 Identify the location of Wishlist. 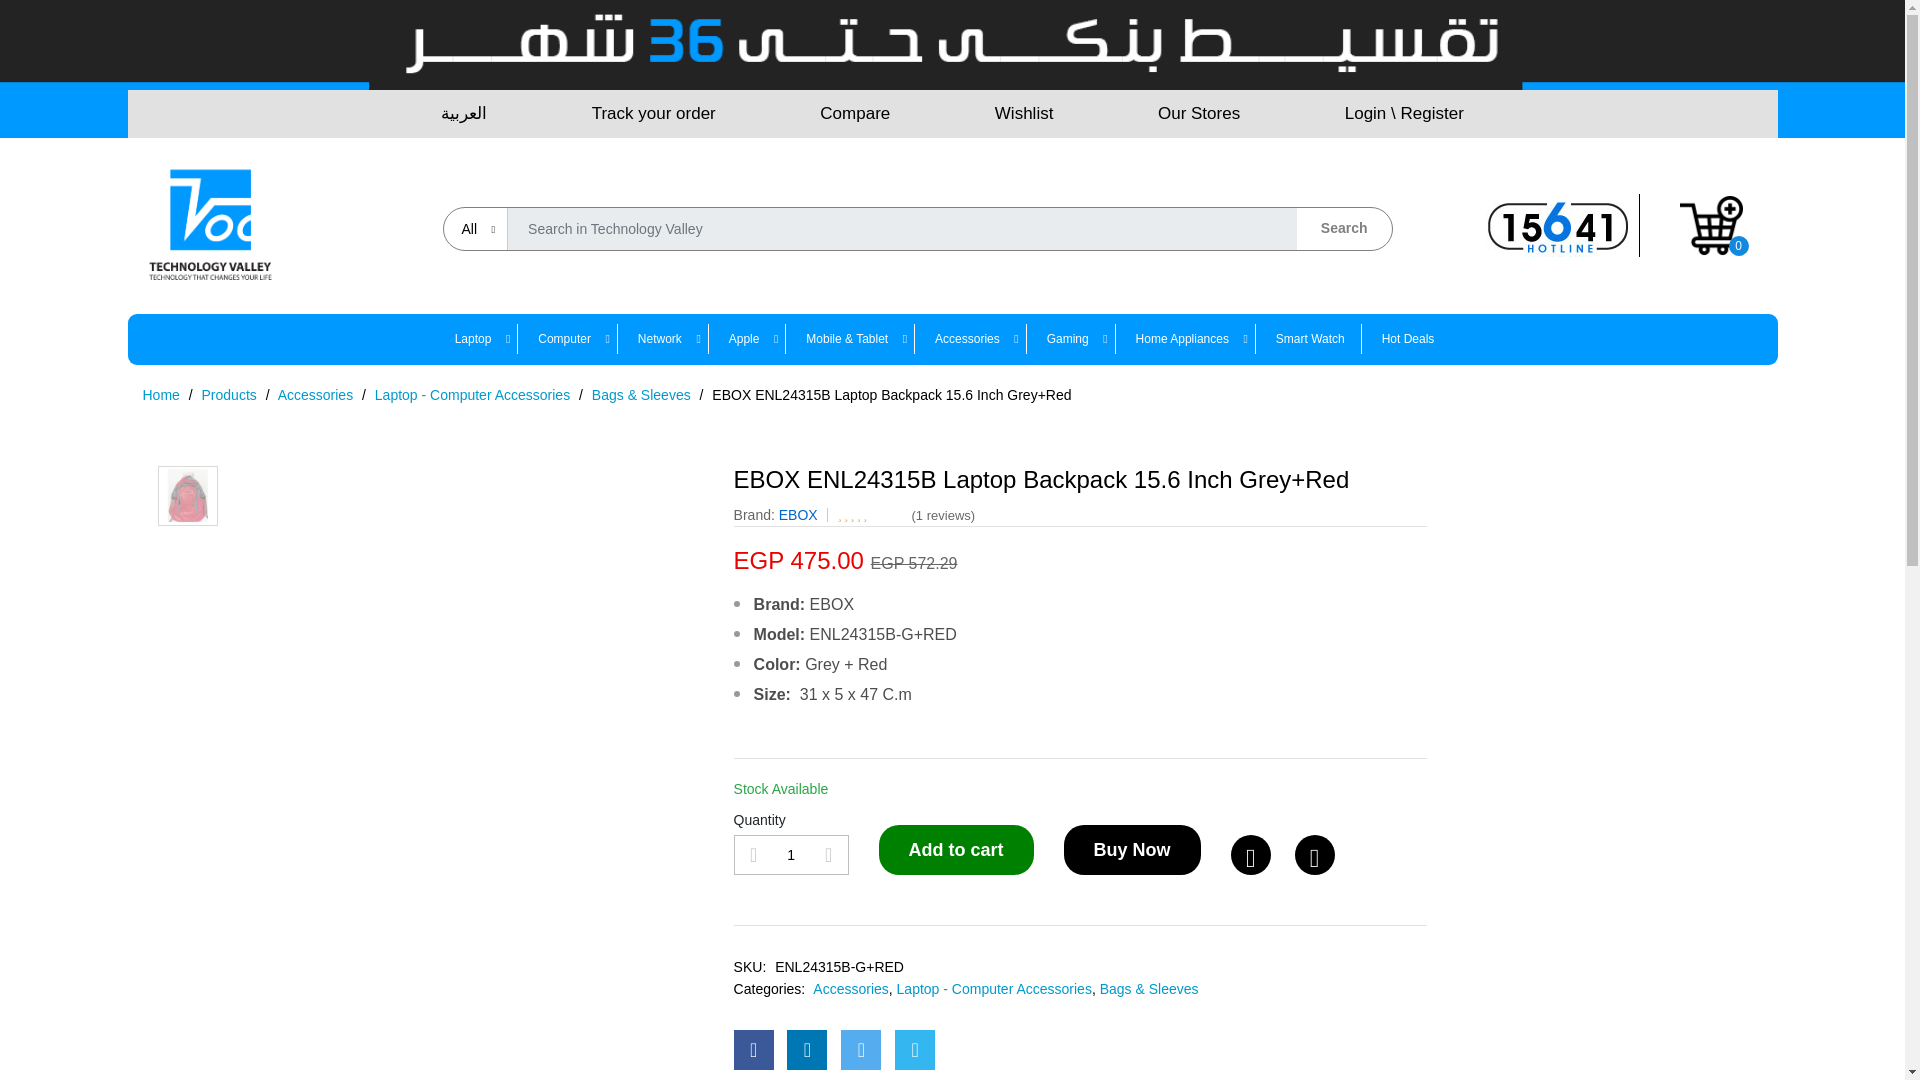
(1024, 113).